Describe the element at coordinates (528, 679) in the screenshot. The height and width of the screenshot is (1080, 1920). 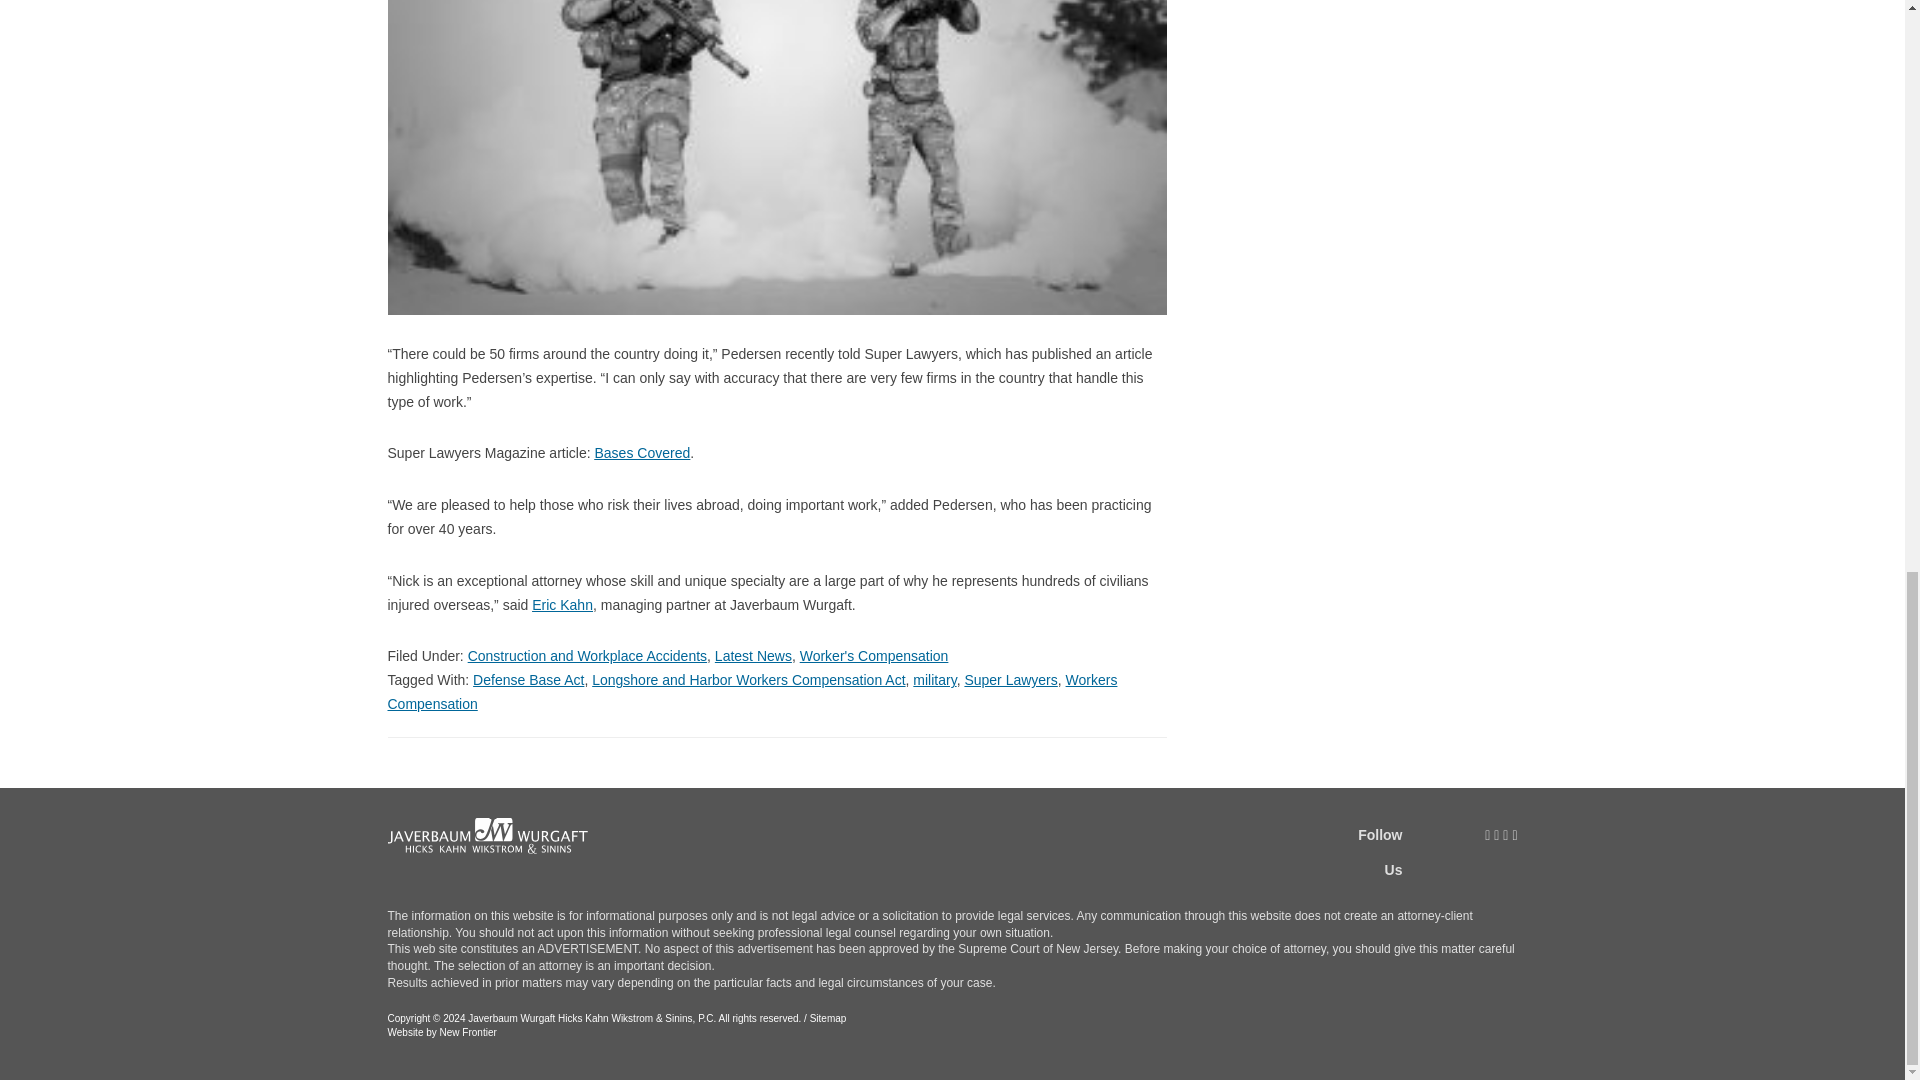
I see `Defense Base Act` at that location.